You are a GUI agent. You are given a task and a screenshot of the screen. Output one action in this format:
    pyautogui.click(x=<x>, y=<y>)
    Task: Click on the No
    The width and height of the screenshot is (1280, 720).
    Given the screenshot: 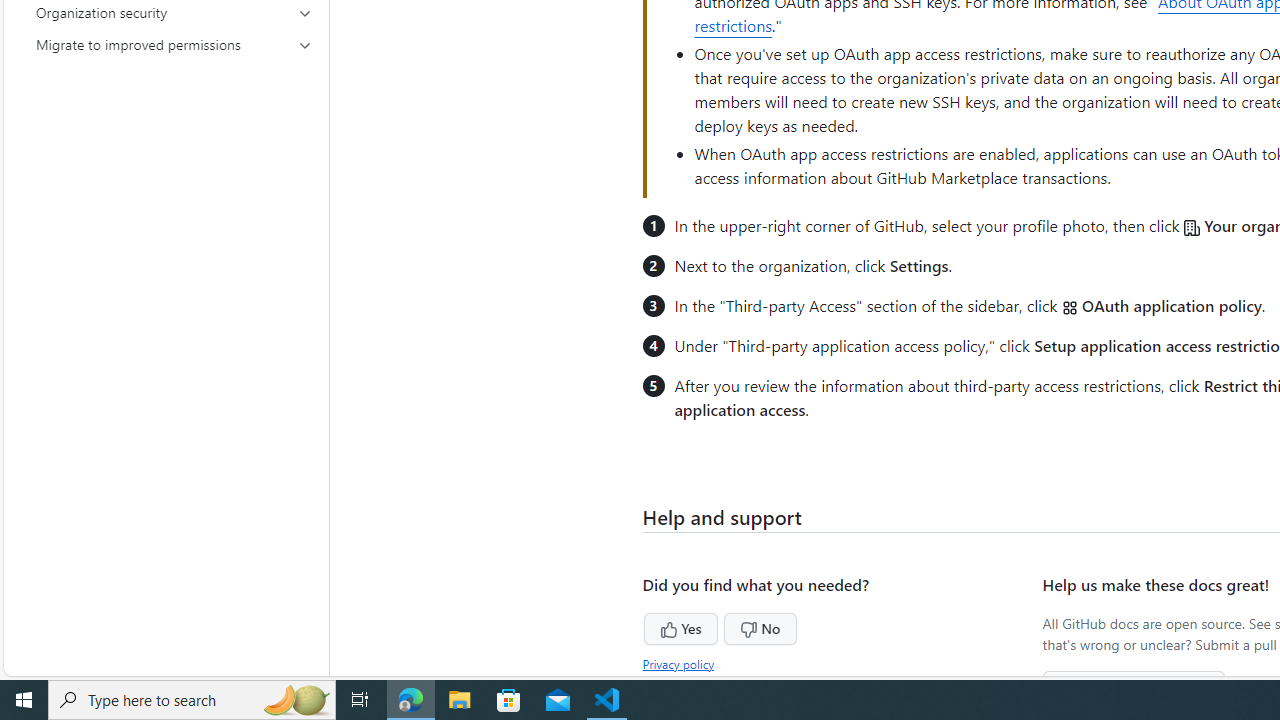 What is the action you would take?
    pyautogui.click(x=722, y=626)
    